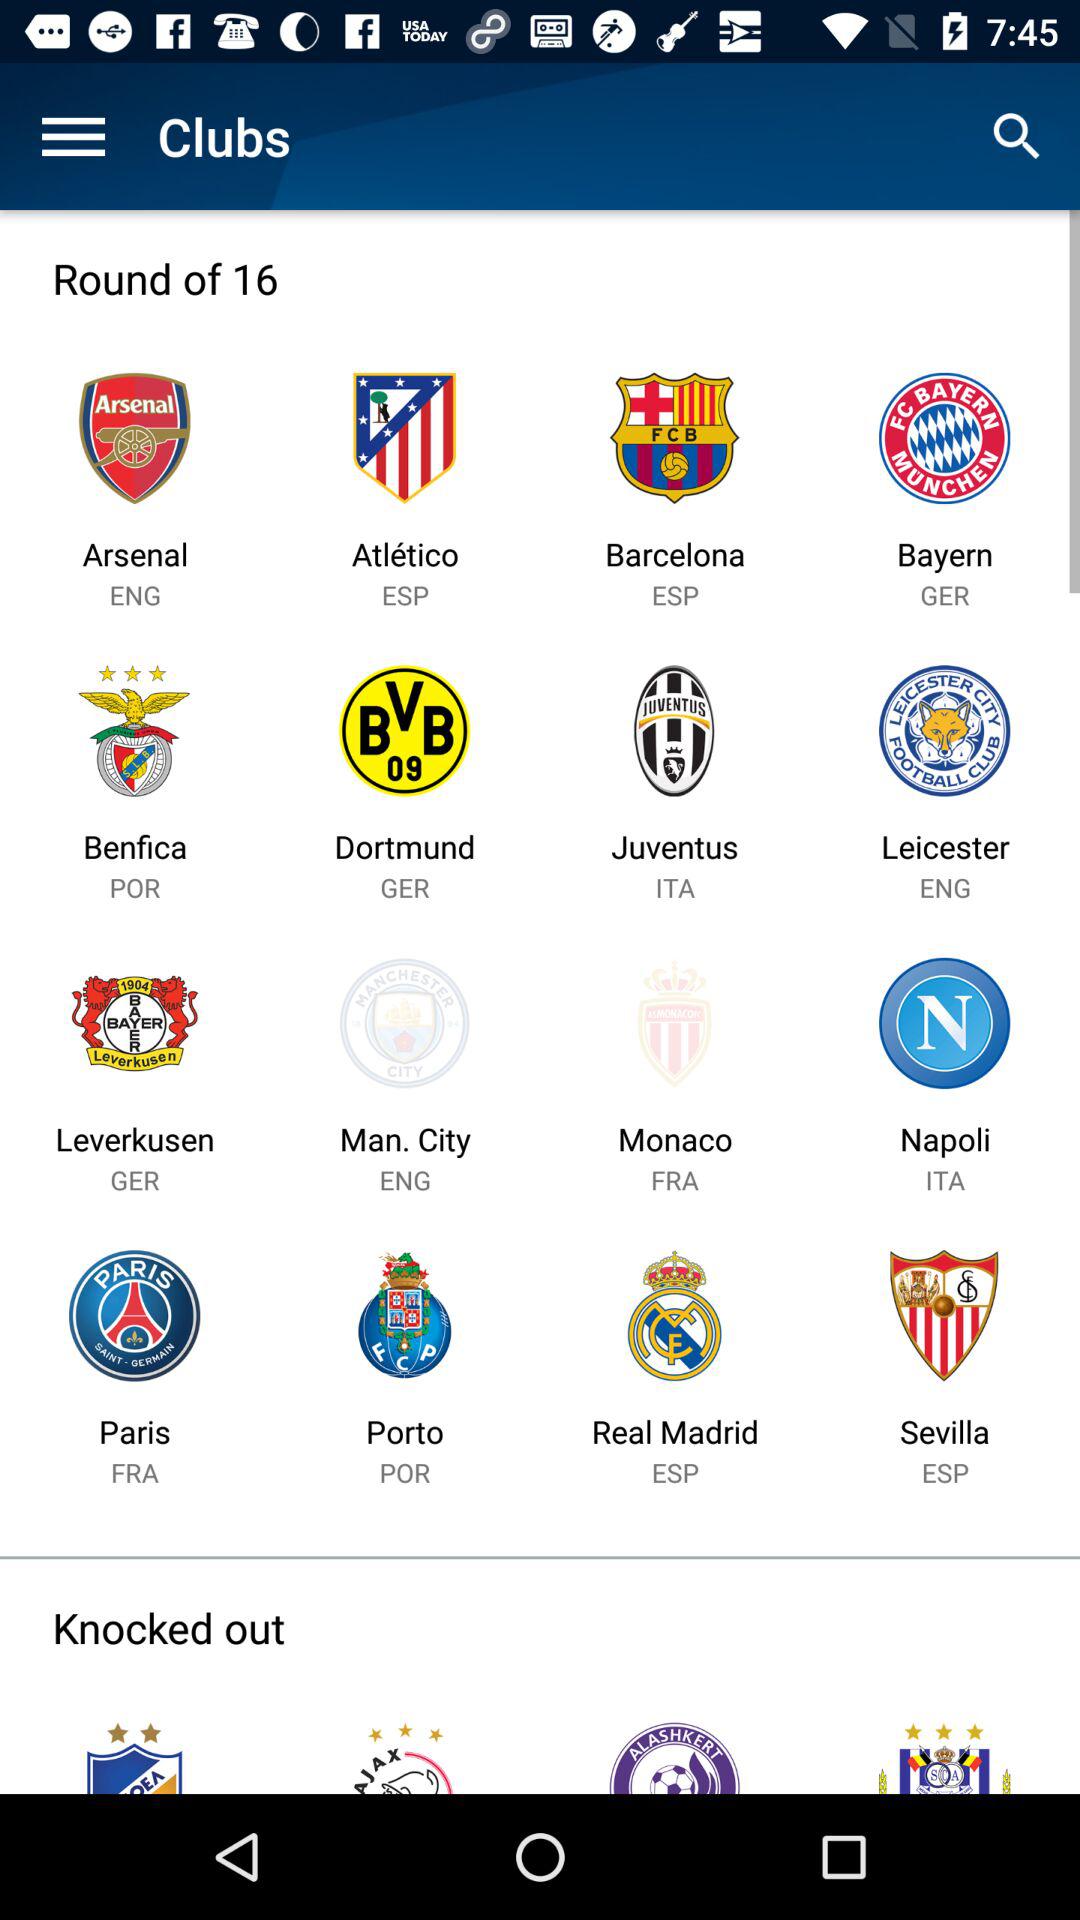 The image size is (1080, 1920). I want to click on press the item to the left of the clubs, so click(73, 136).